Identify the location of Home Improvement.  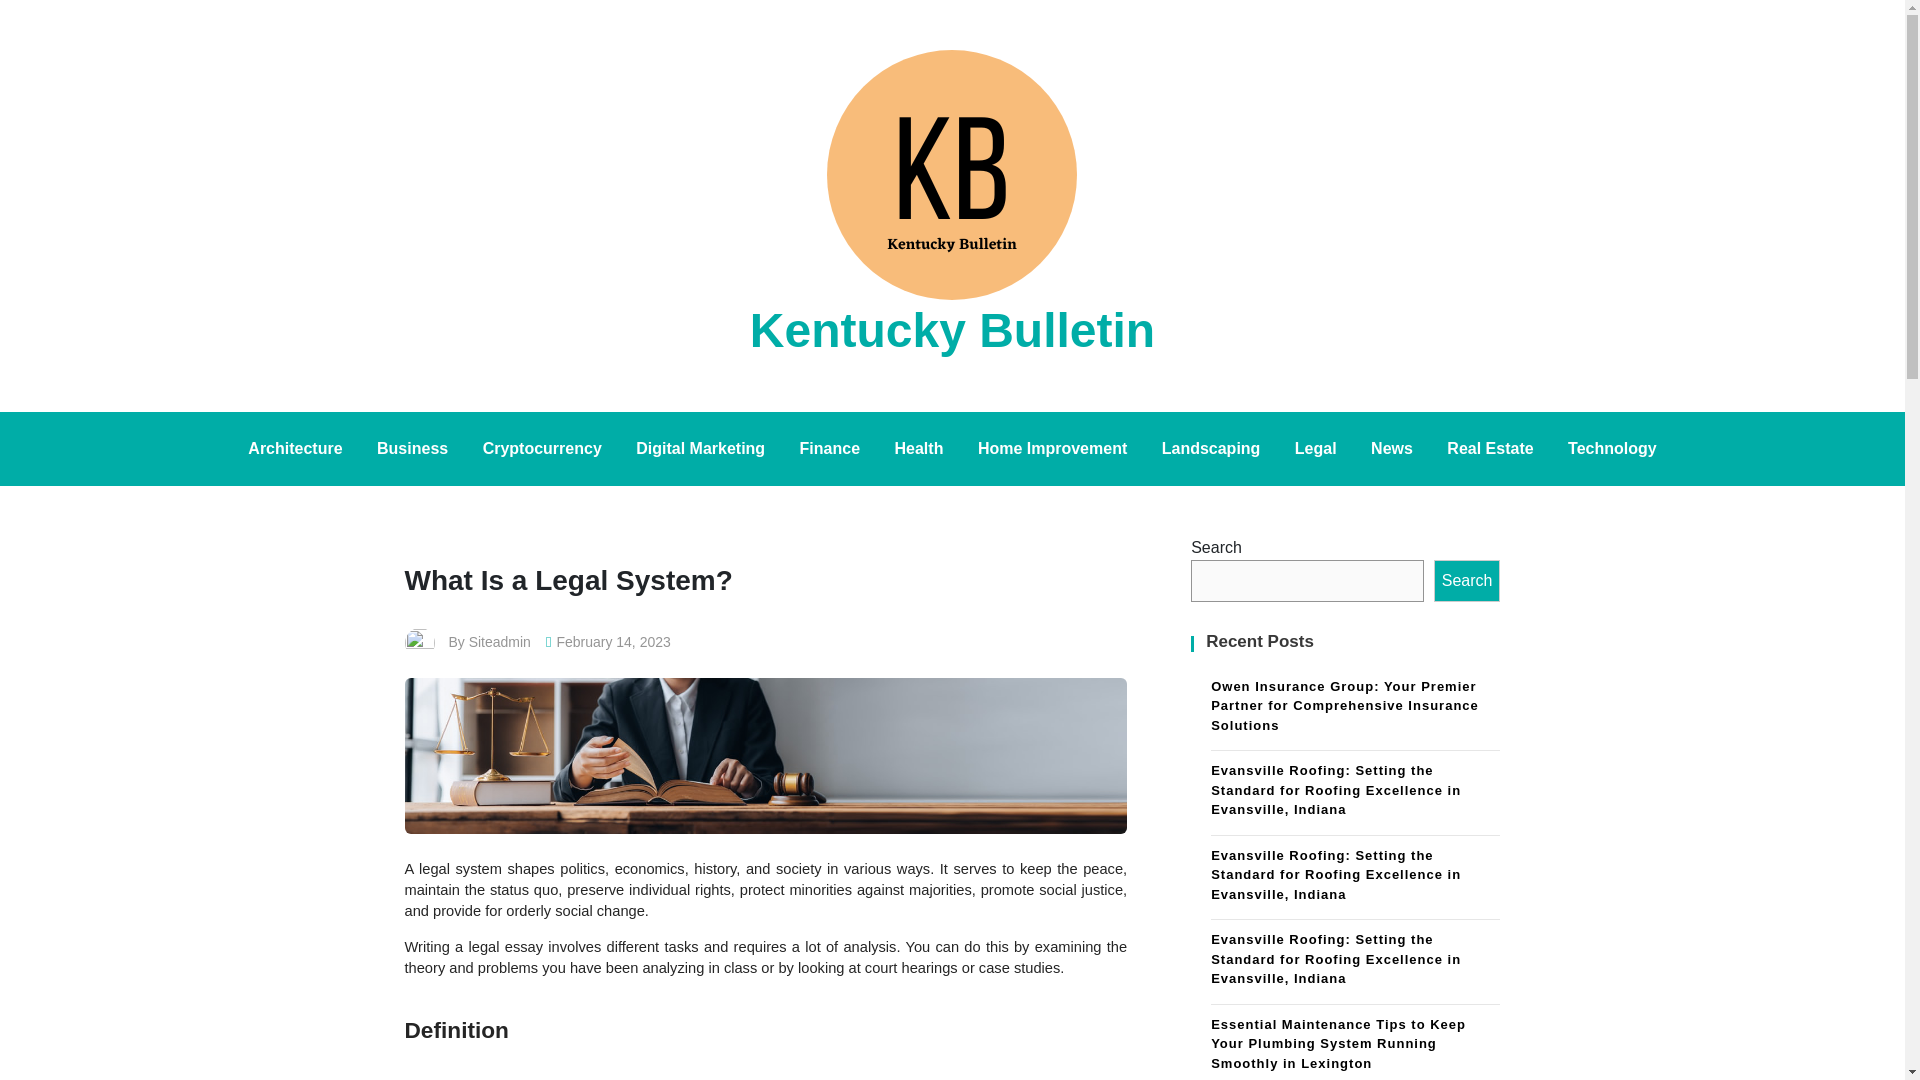
(1052, 449).